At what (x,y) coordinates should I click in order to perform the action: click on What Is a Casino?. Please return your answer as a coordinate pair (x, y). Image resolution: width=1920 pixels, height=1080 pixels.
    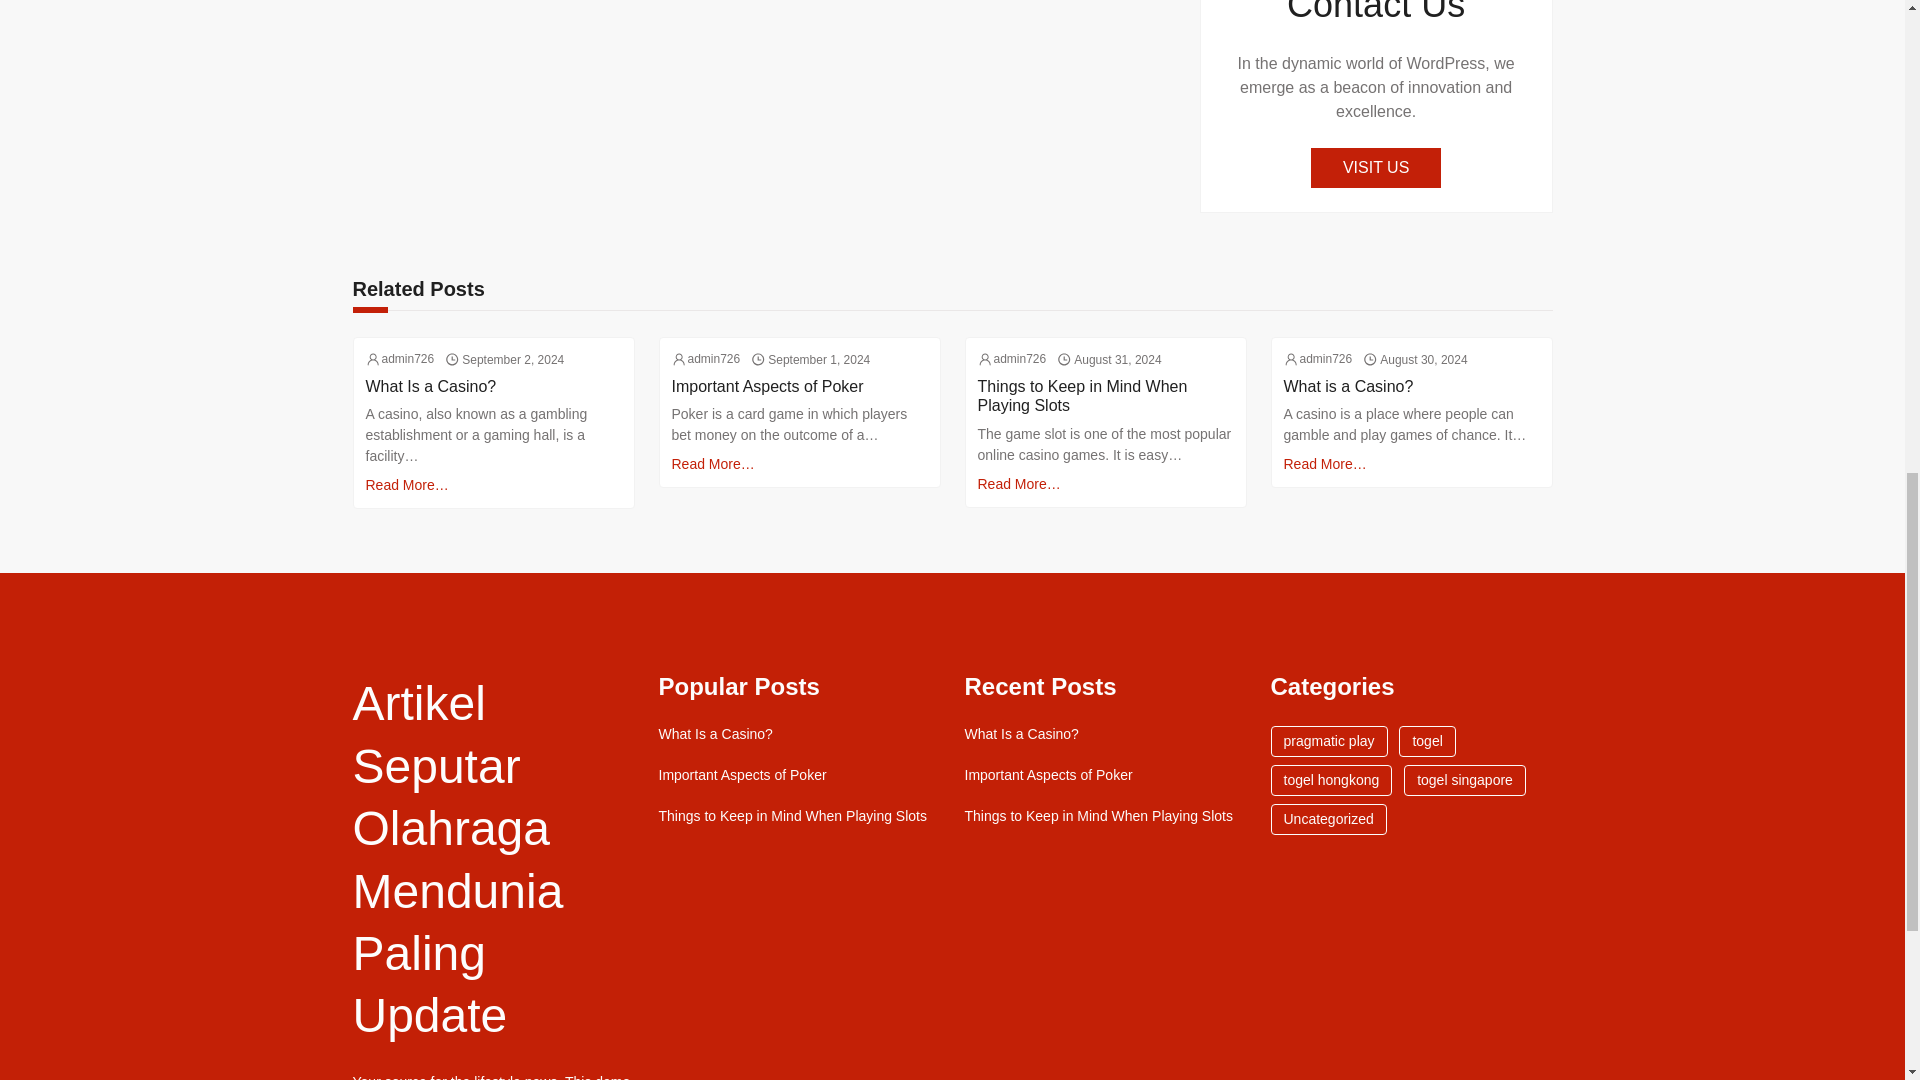
    Looking at the image, I should click on (432, 386).